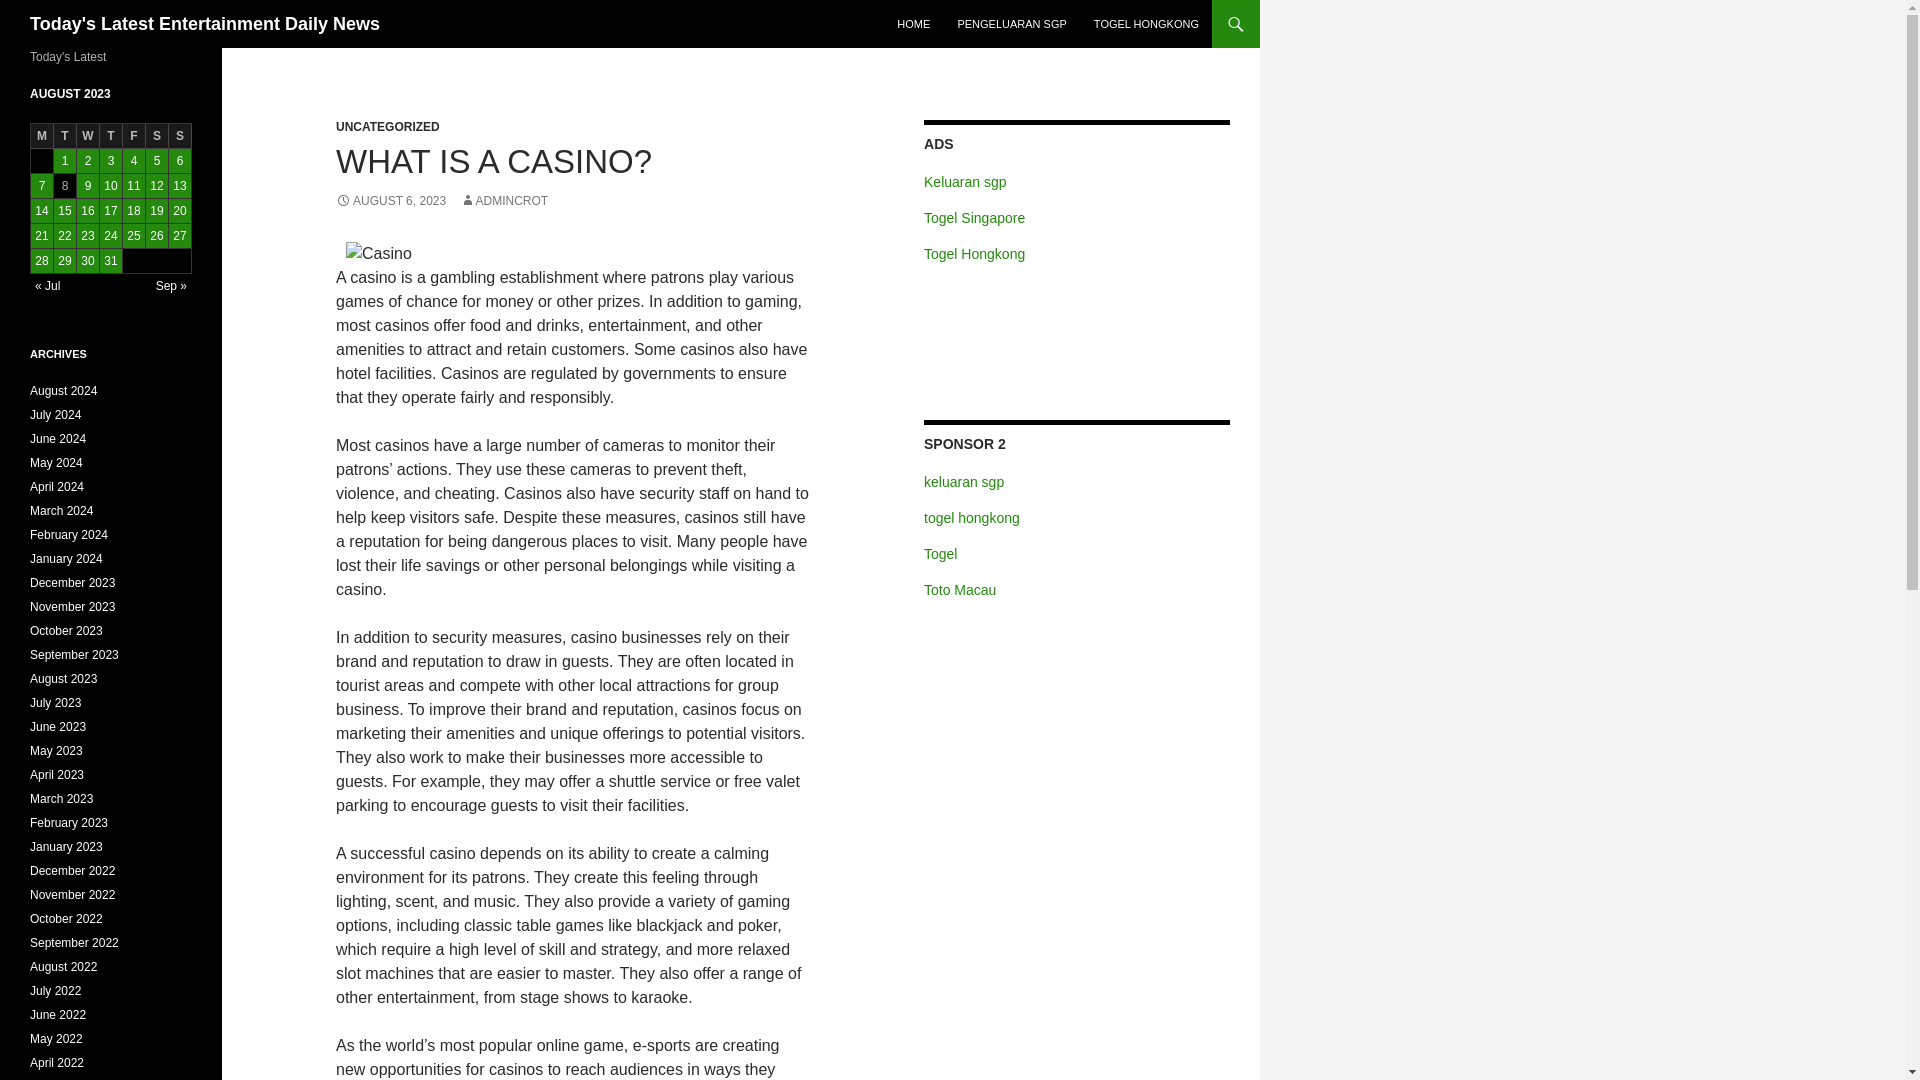 The width and height of the screenshot is (1920, 1080). Describe the element at coordinates (88, 185) in the screenshot. I see `9` at that location.